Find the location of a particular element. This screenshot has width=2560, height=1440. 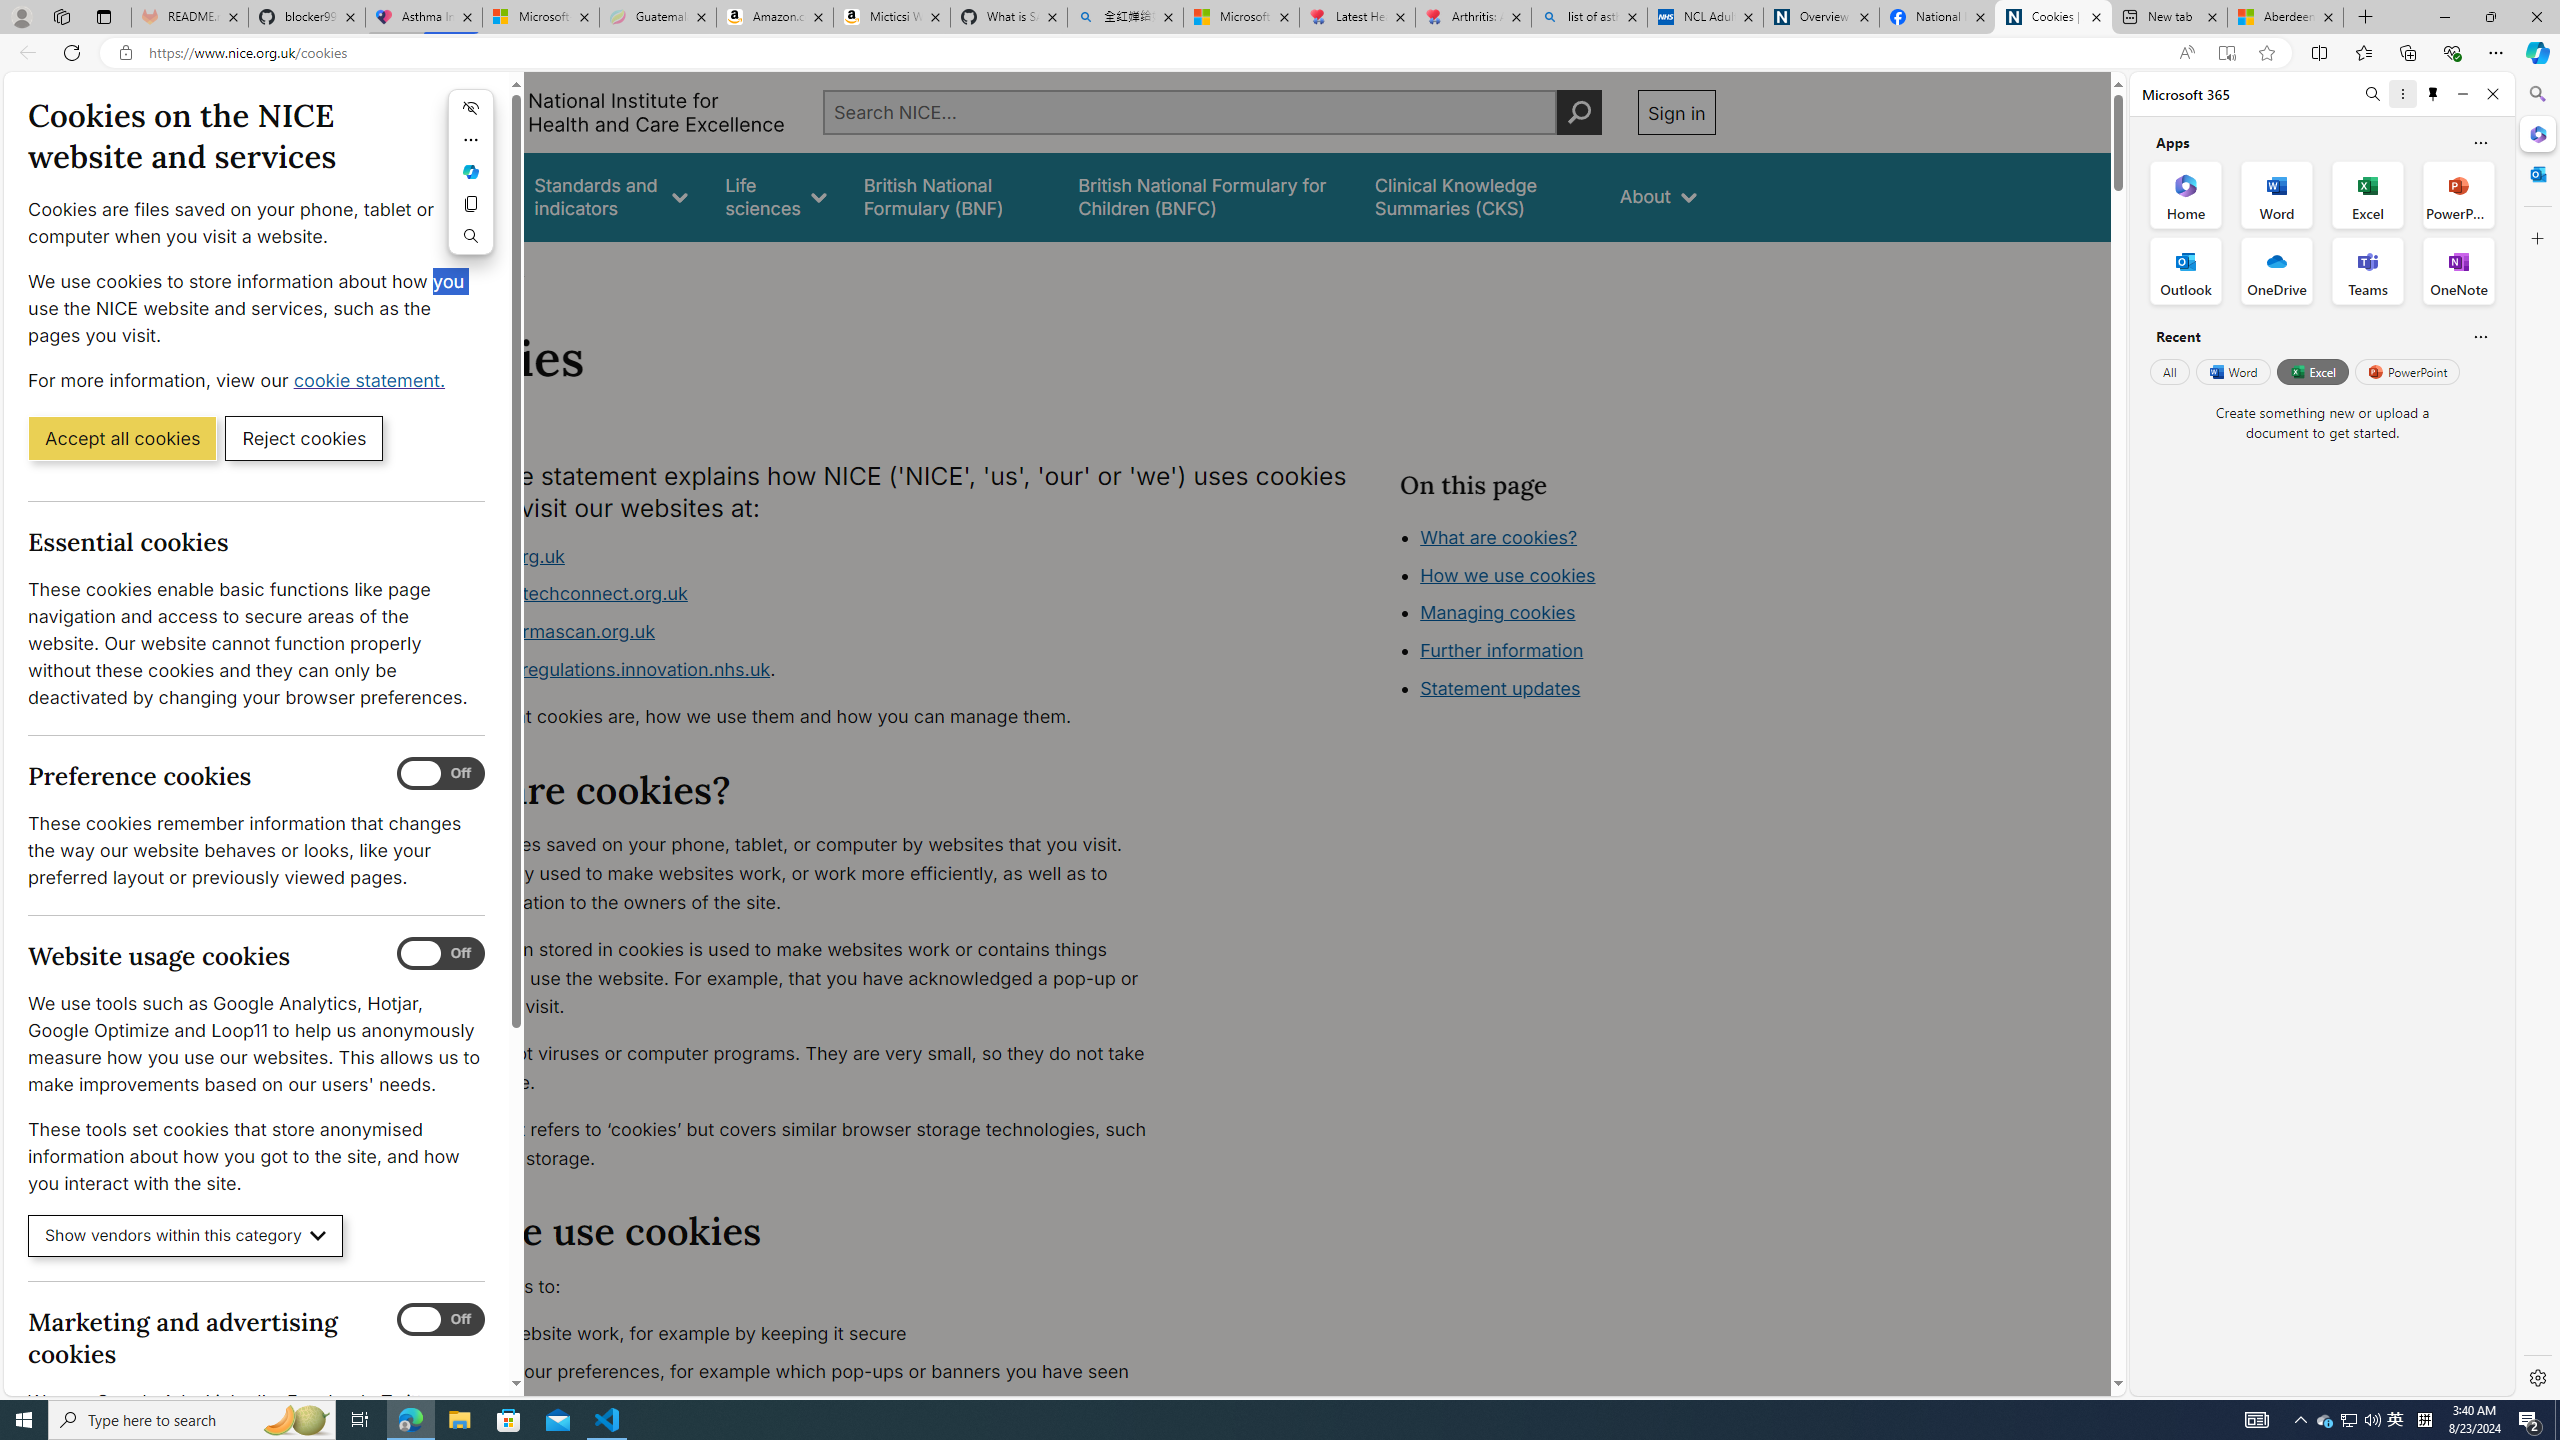

Show vendors within this category is located at coordinates (186, 1236).